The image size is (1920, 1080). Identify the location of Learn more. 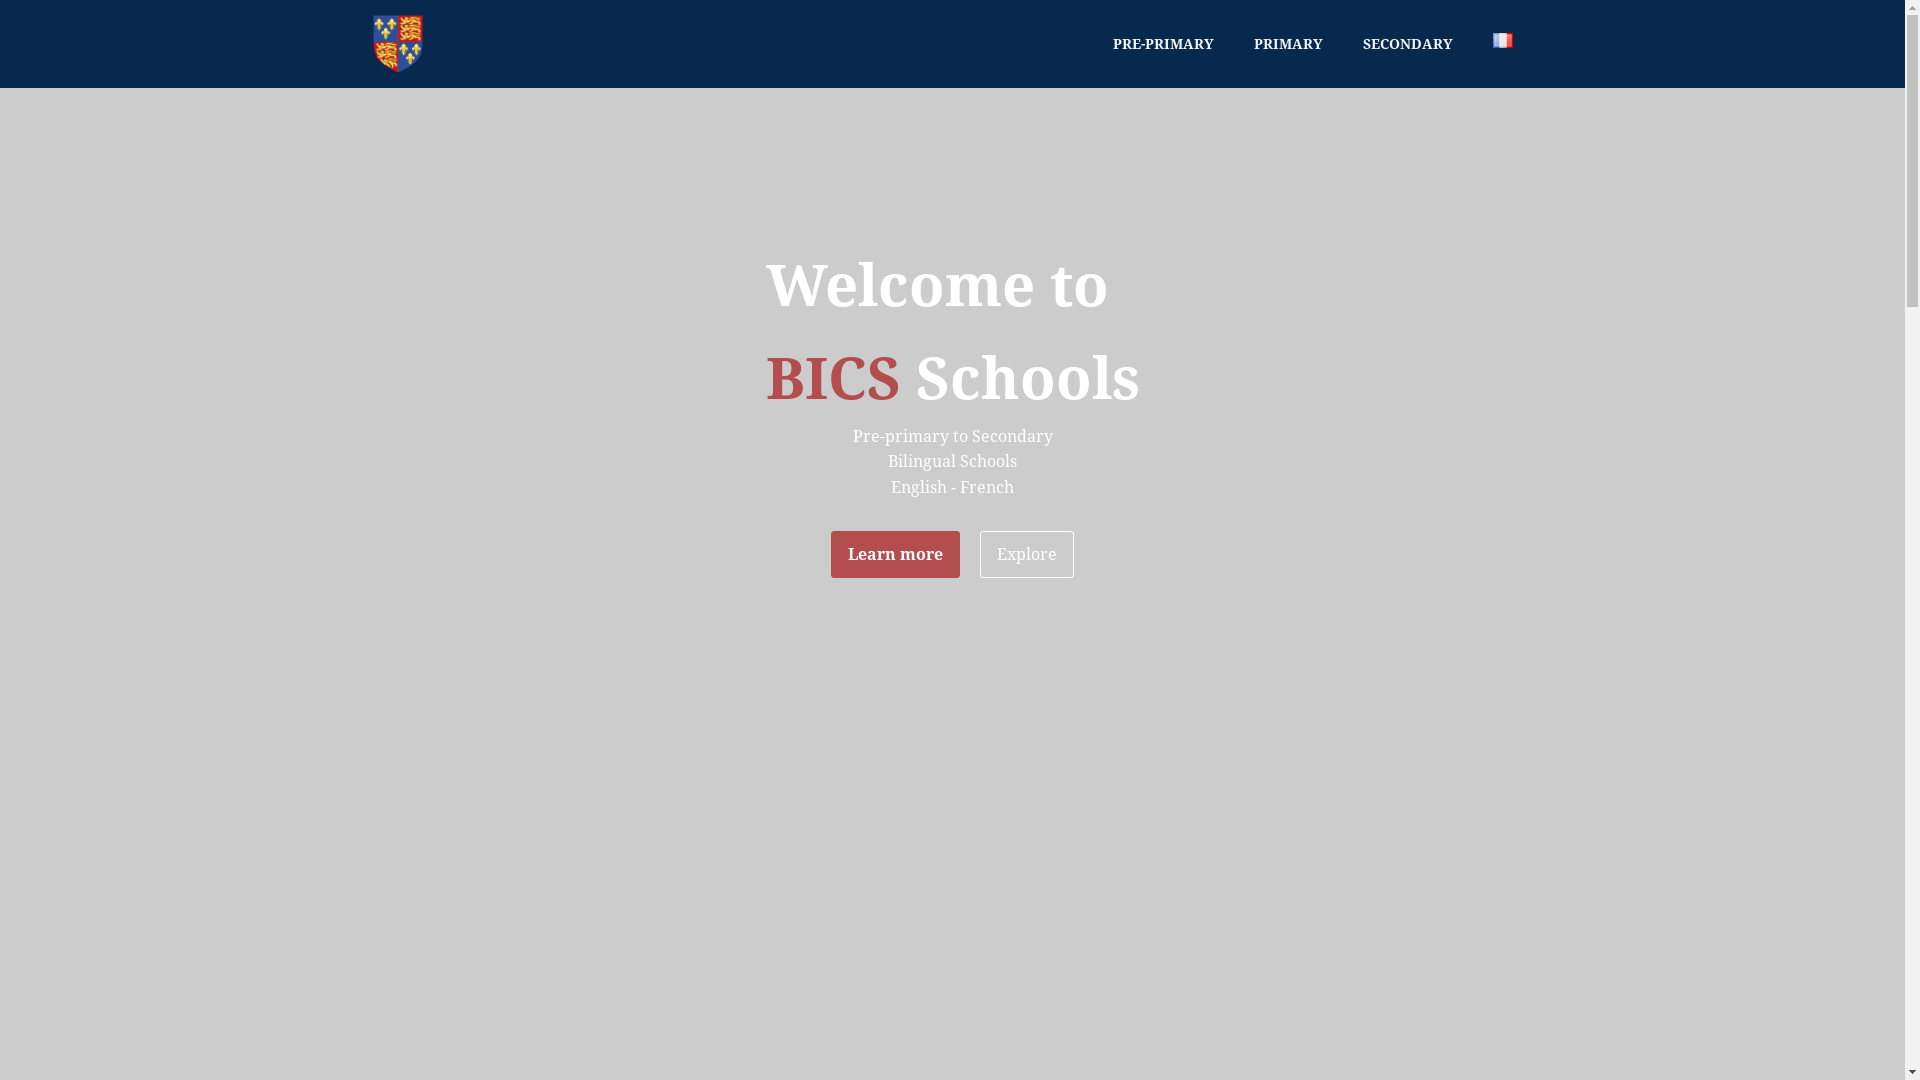
(896, 555).